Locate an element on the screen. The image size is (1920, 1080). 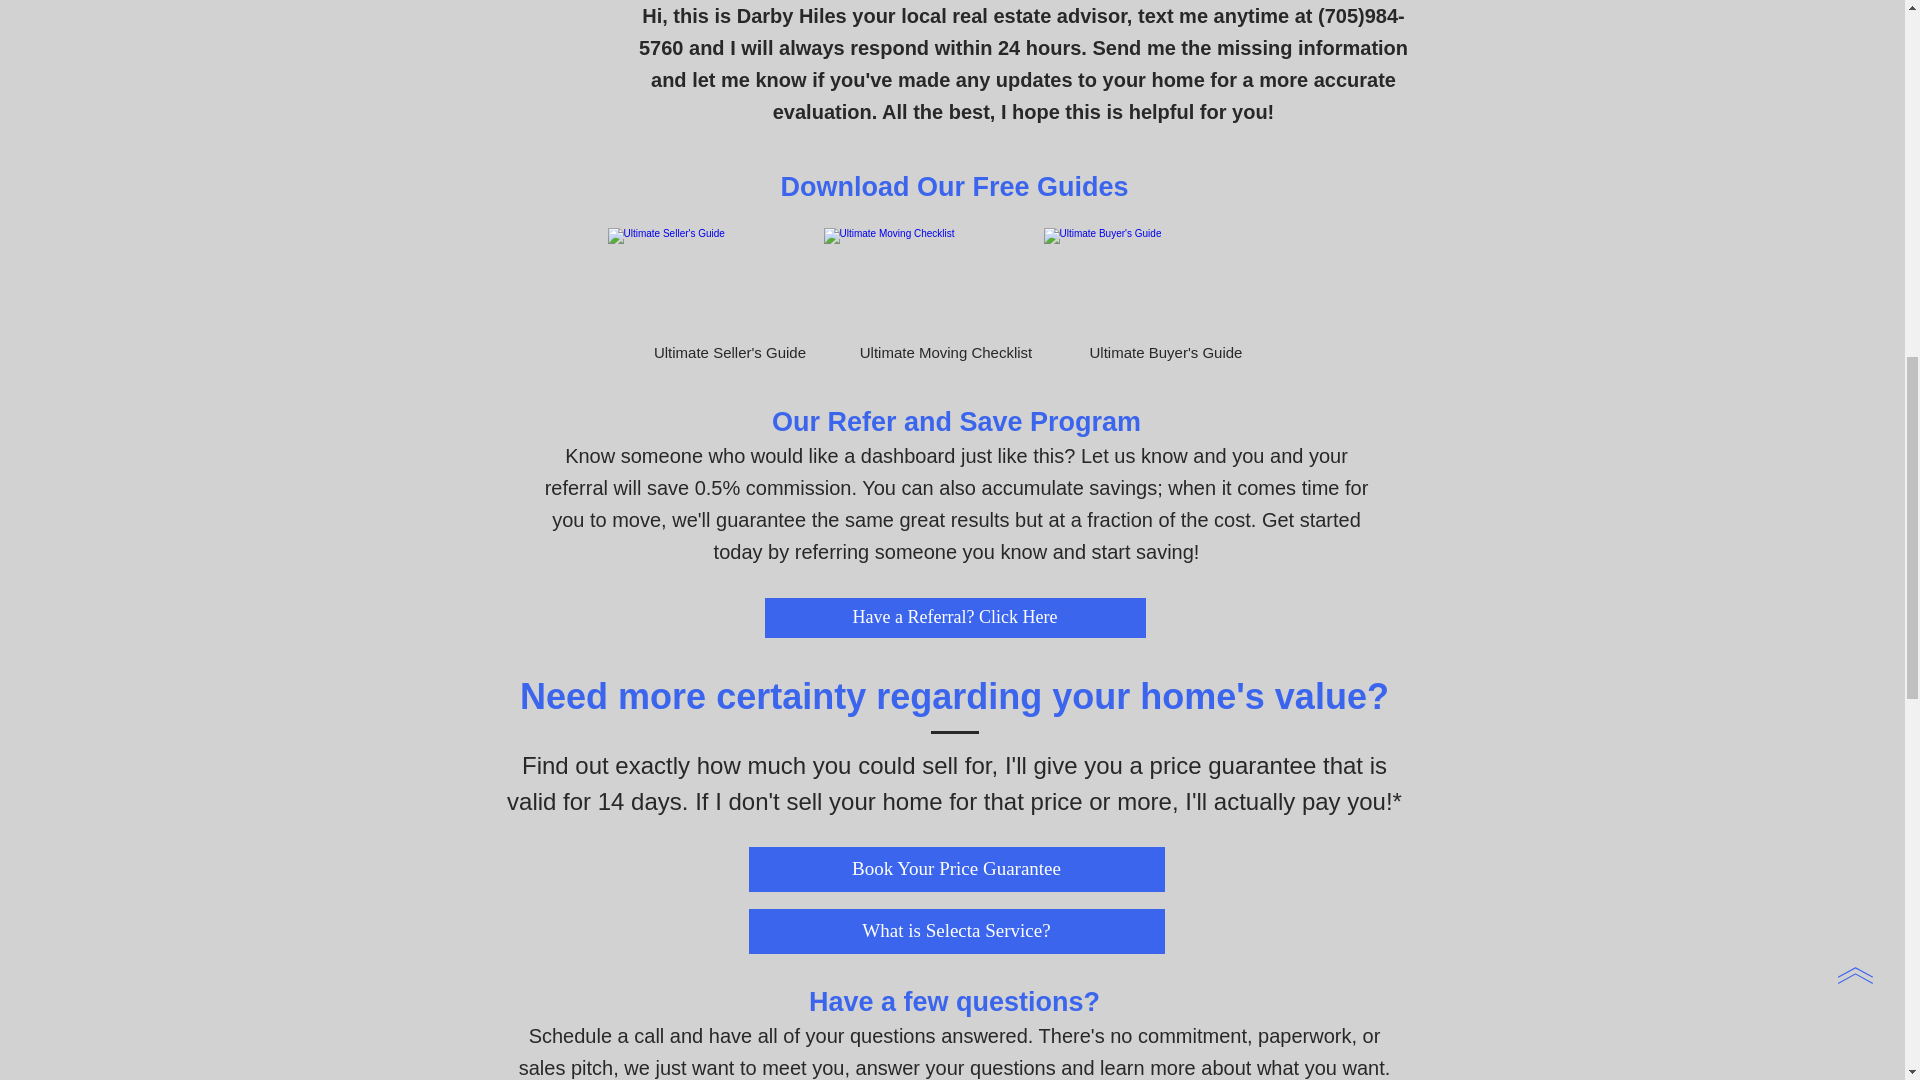
What is Selecta Service? is located at coordinates (956, 930).